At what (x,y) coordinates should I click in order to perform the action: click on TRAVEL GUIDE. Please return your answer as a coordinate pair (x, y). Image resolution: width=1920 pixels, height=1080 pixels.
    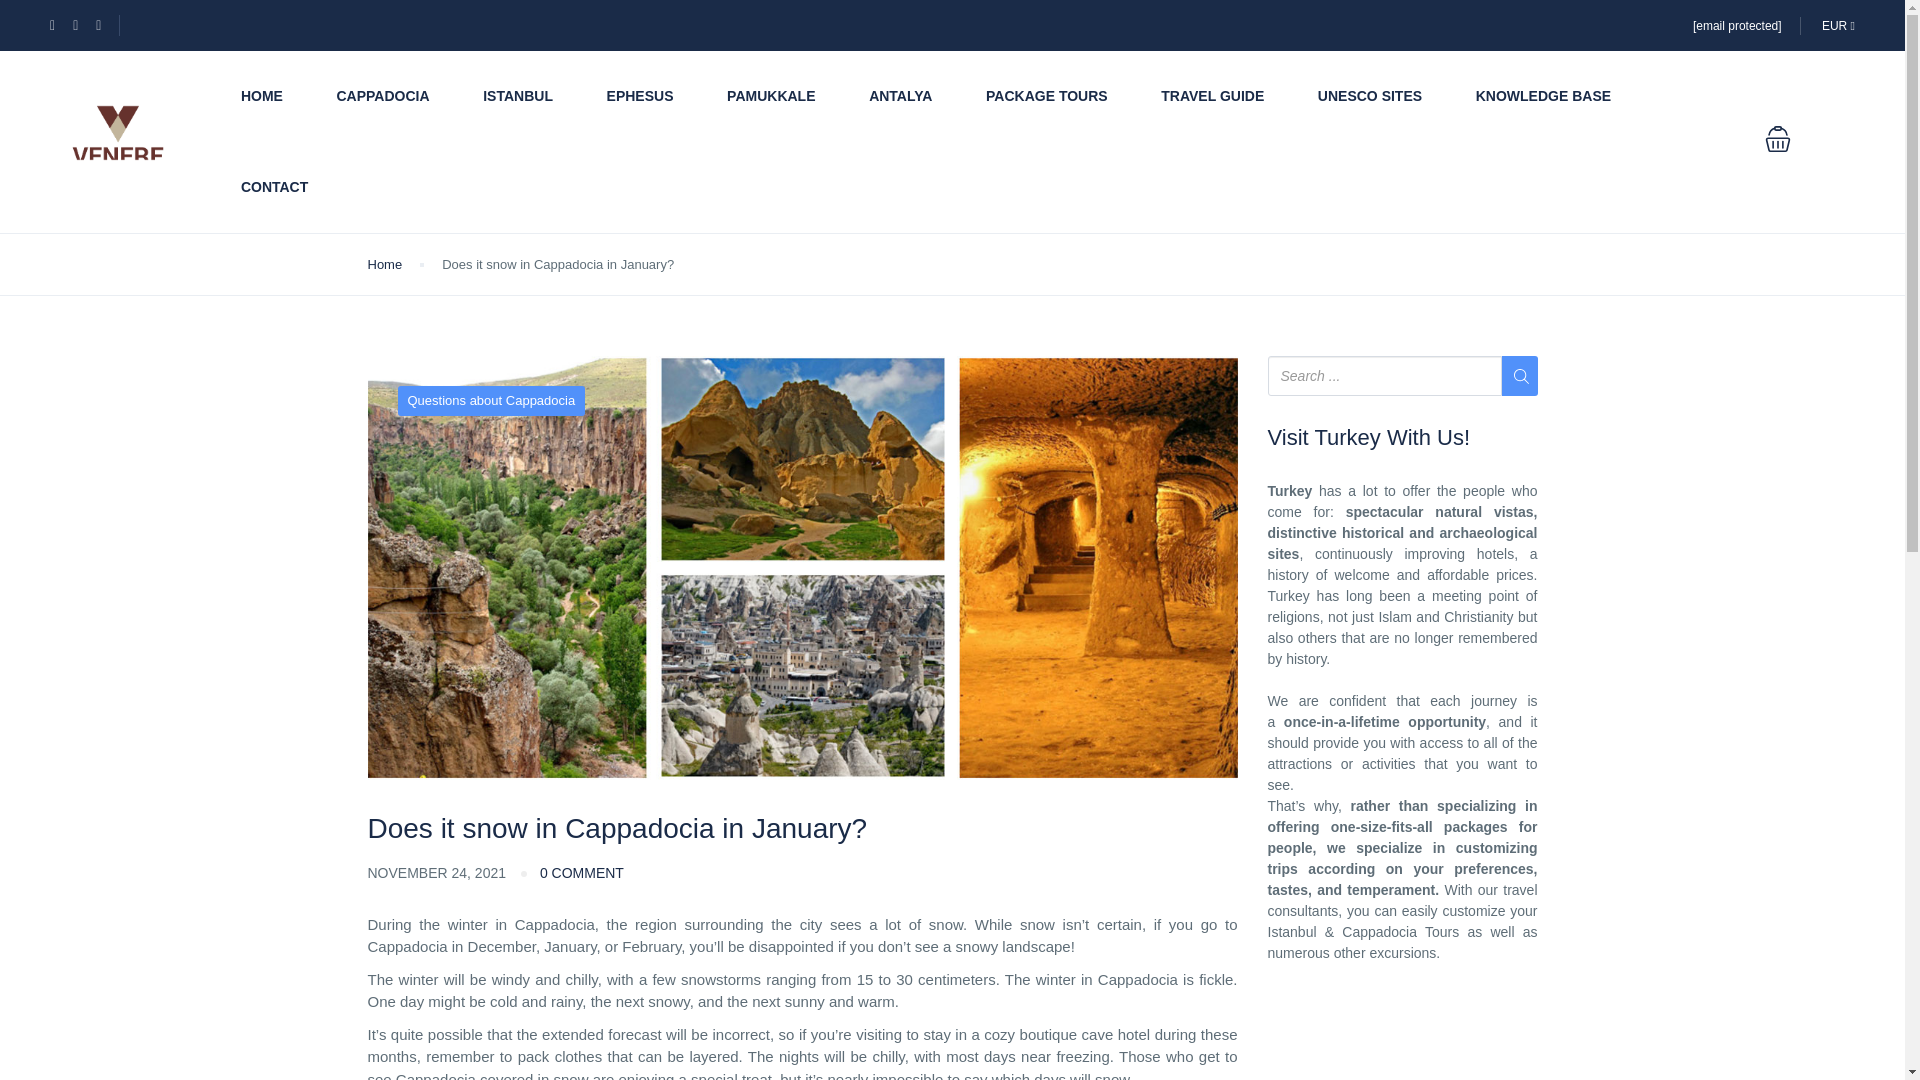
    Looking at the image, I should click on (1212, 96).